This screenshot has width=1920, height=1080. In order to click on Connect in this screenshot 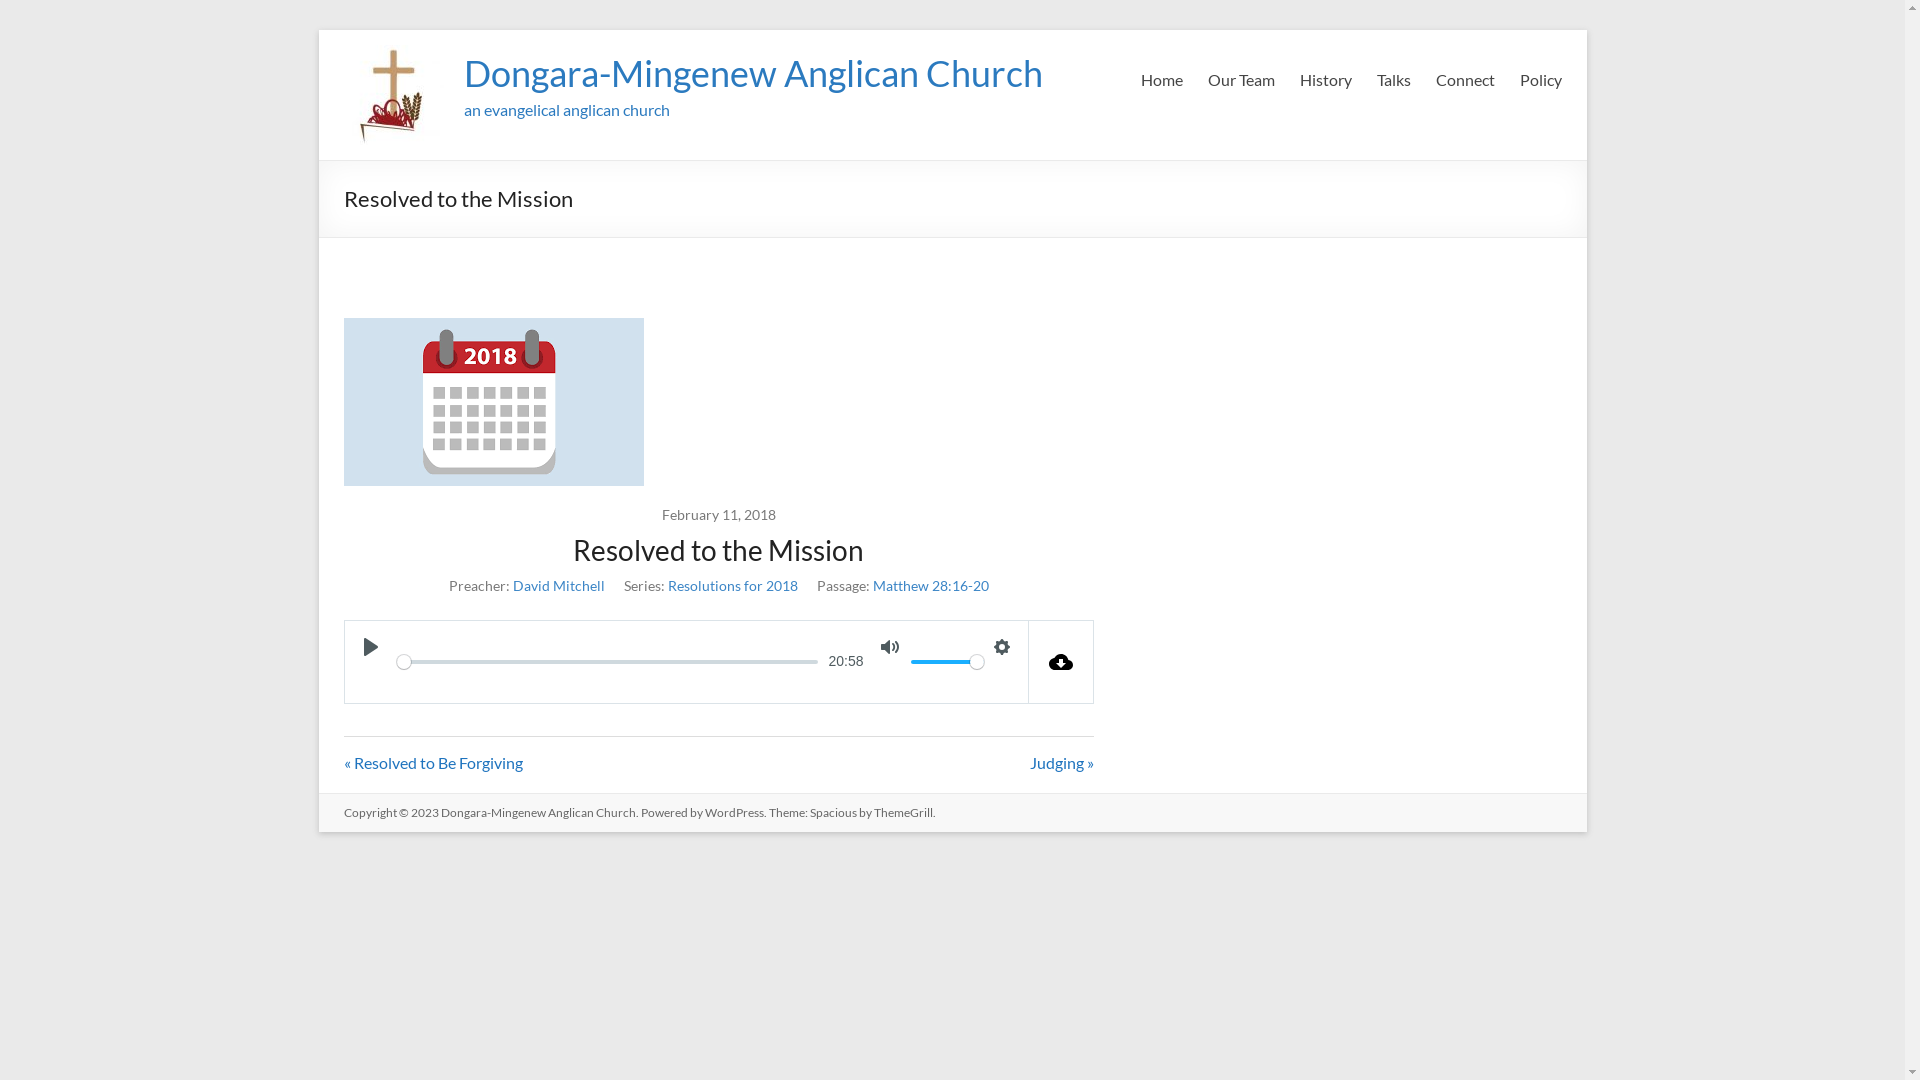, I will do `click(1466, 80)`.